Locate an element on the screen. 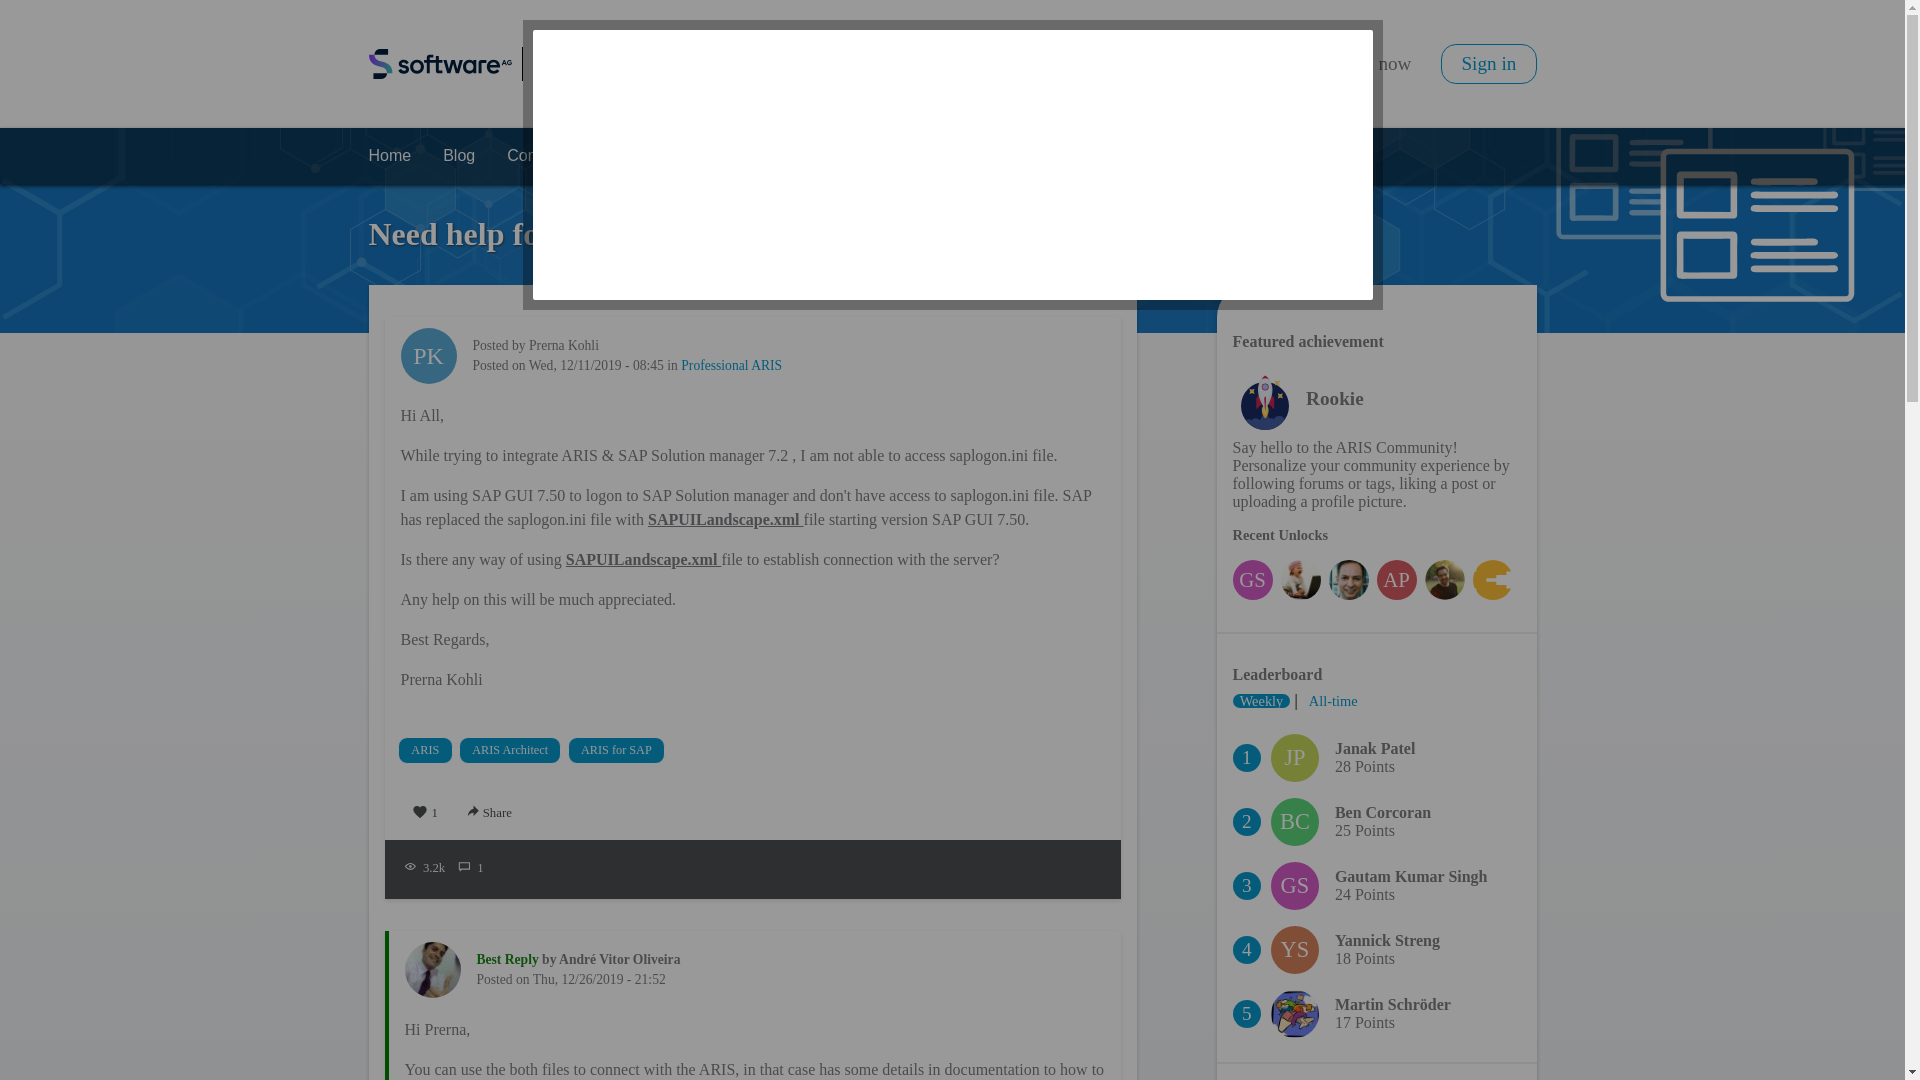  ARIS Architect is located at coordinates (511, 750).